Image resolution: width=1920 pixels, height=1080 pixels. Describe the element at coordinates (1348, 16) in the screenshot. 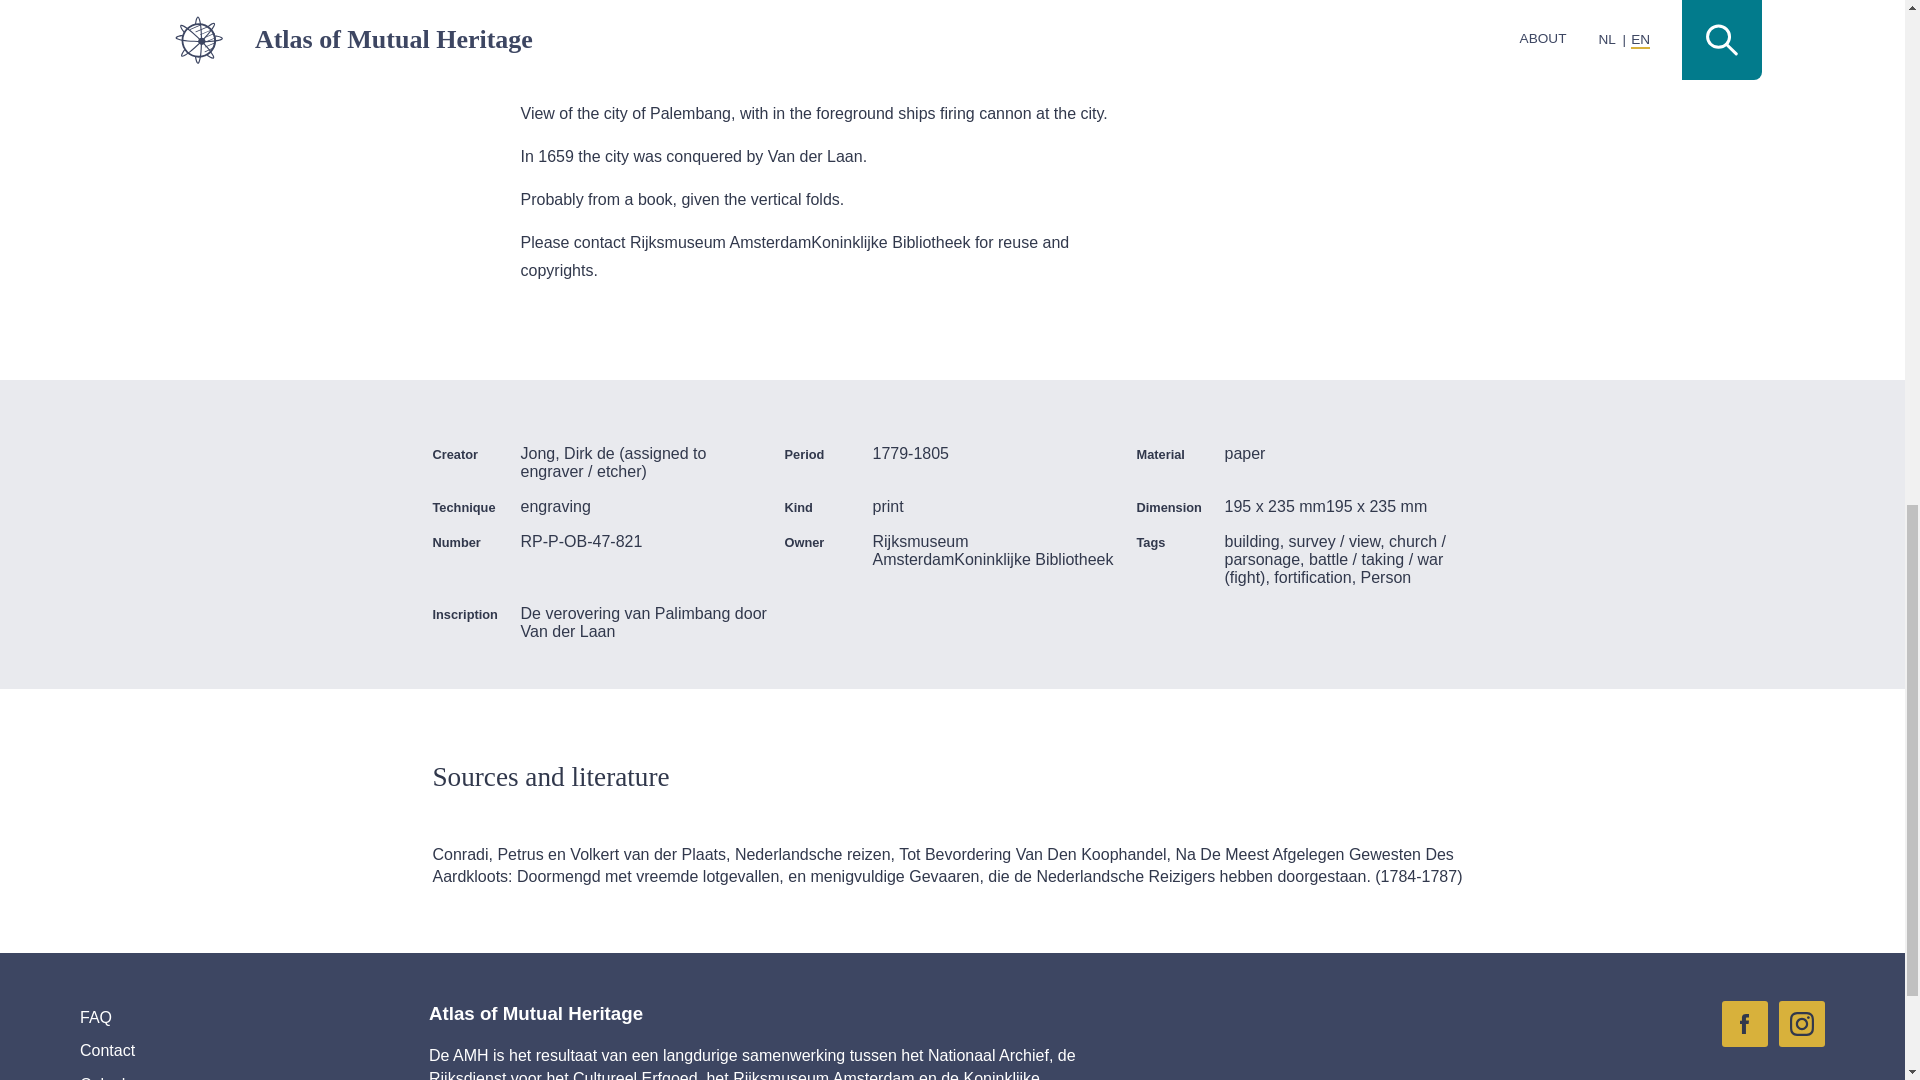

I see `Palembang` at that location.